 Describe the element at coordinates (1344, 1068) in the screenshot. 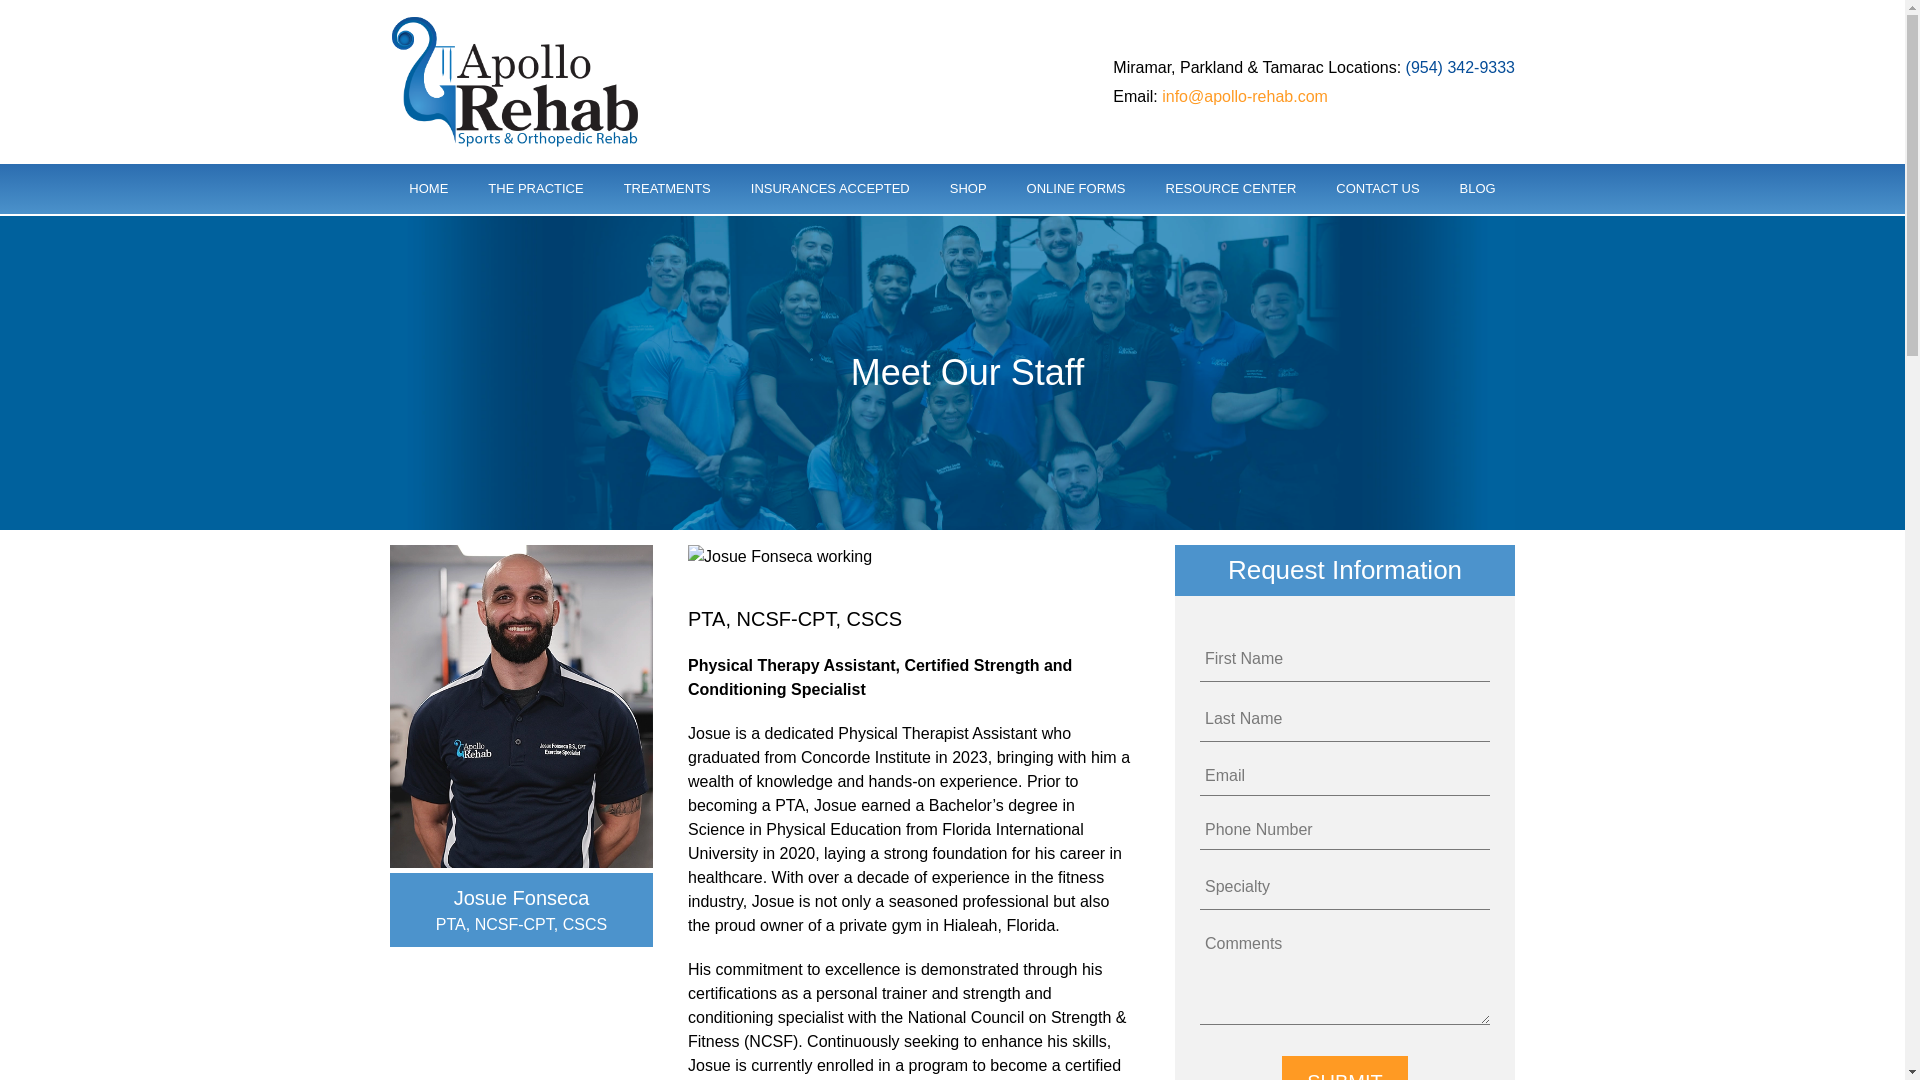

I see `Submit` at that location.